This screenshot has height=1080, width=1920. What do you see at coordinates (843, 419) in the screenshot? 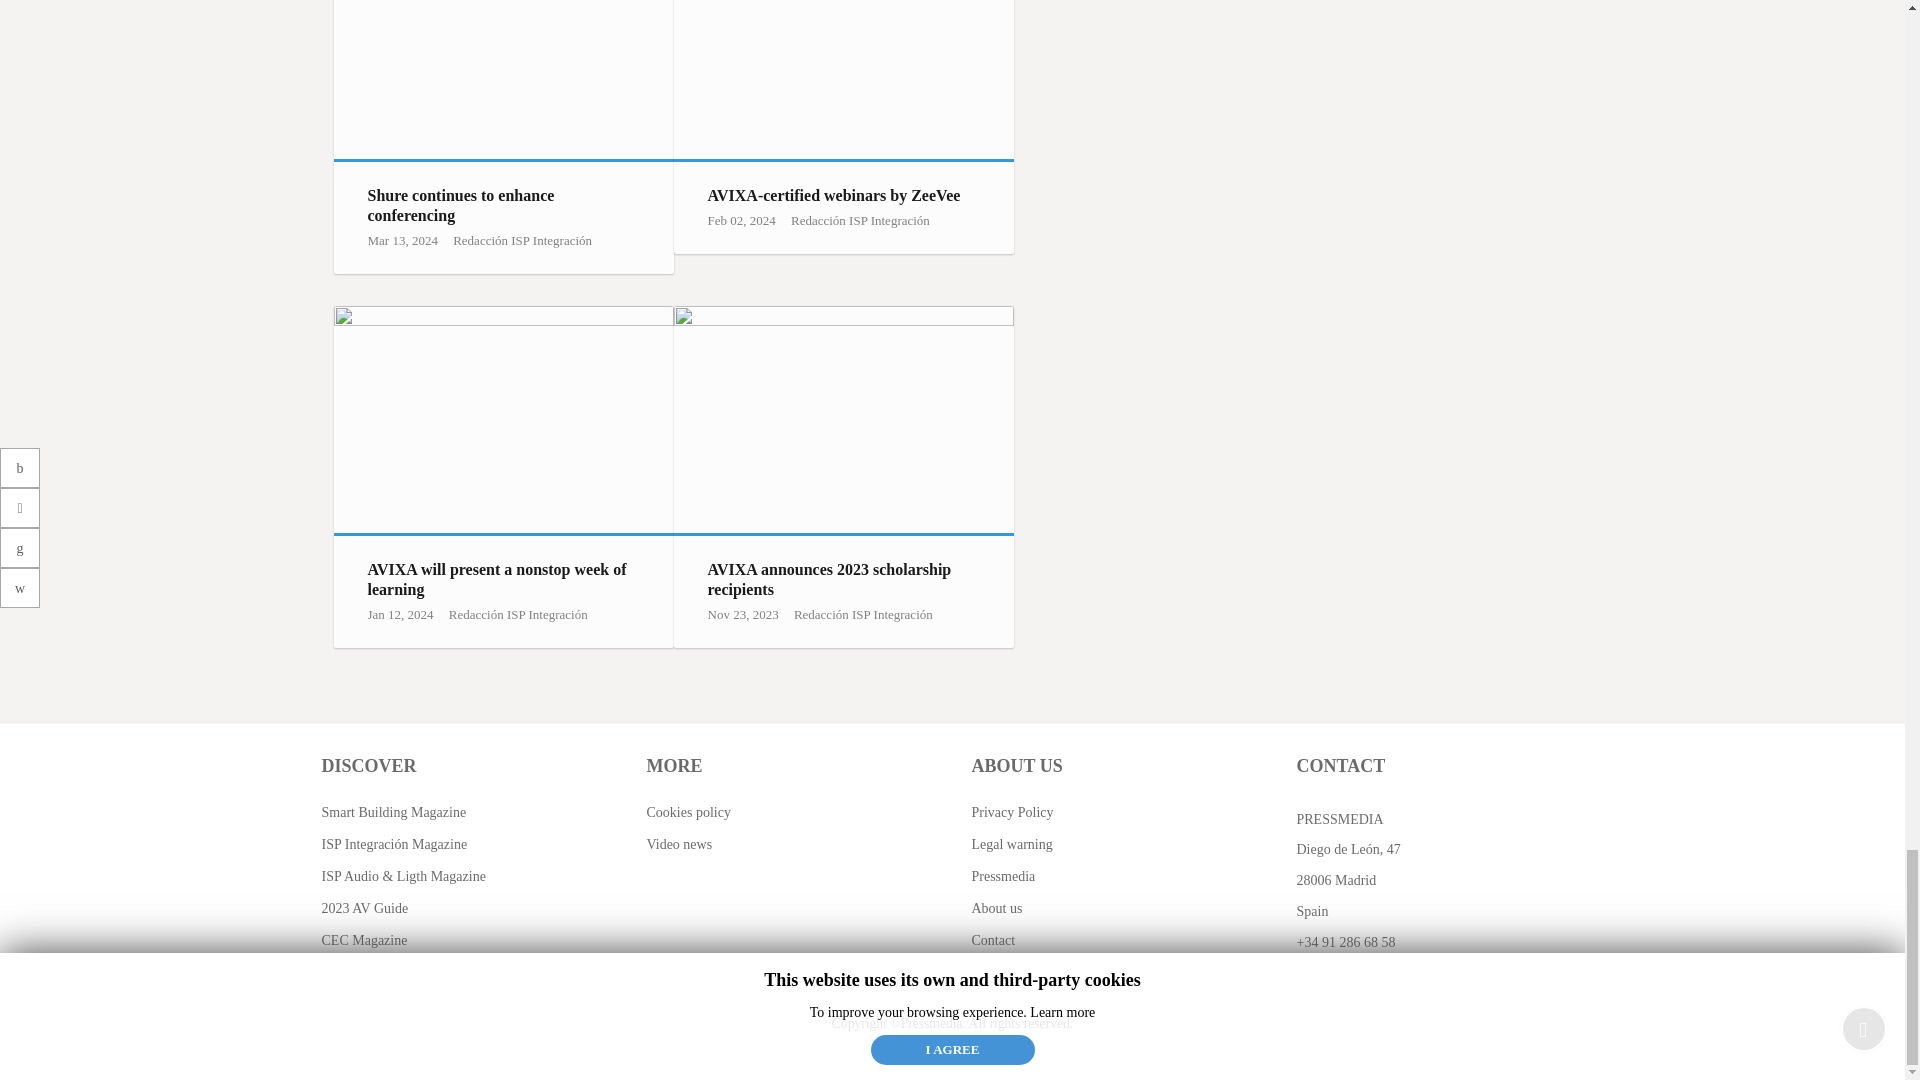
I see `AVIXA announces 2023 scholarship recipients` at bounding box center [843, 419].